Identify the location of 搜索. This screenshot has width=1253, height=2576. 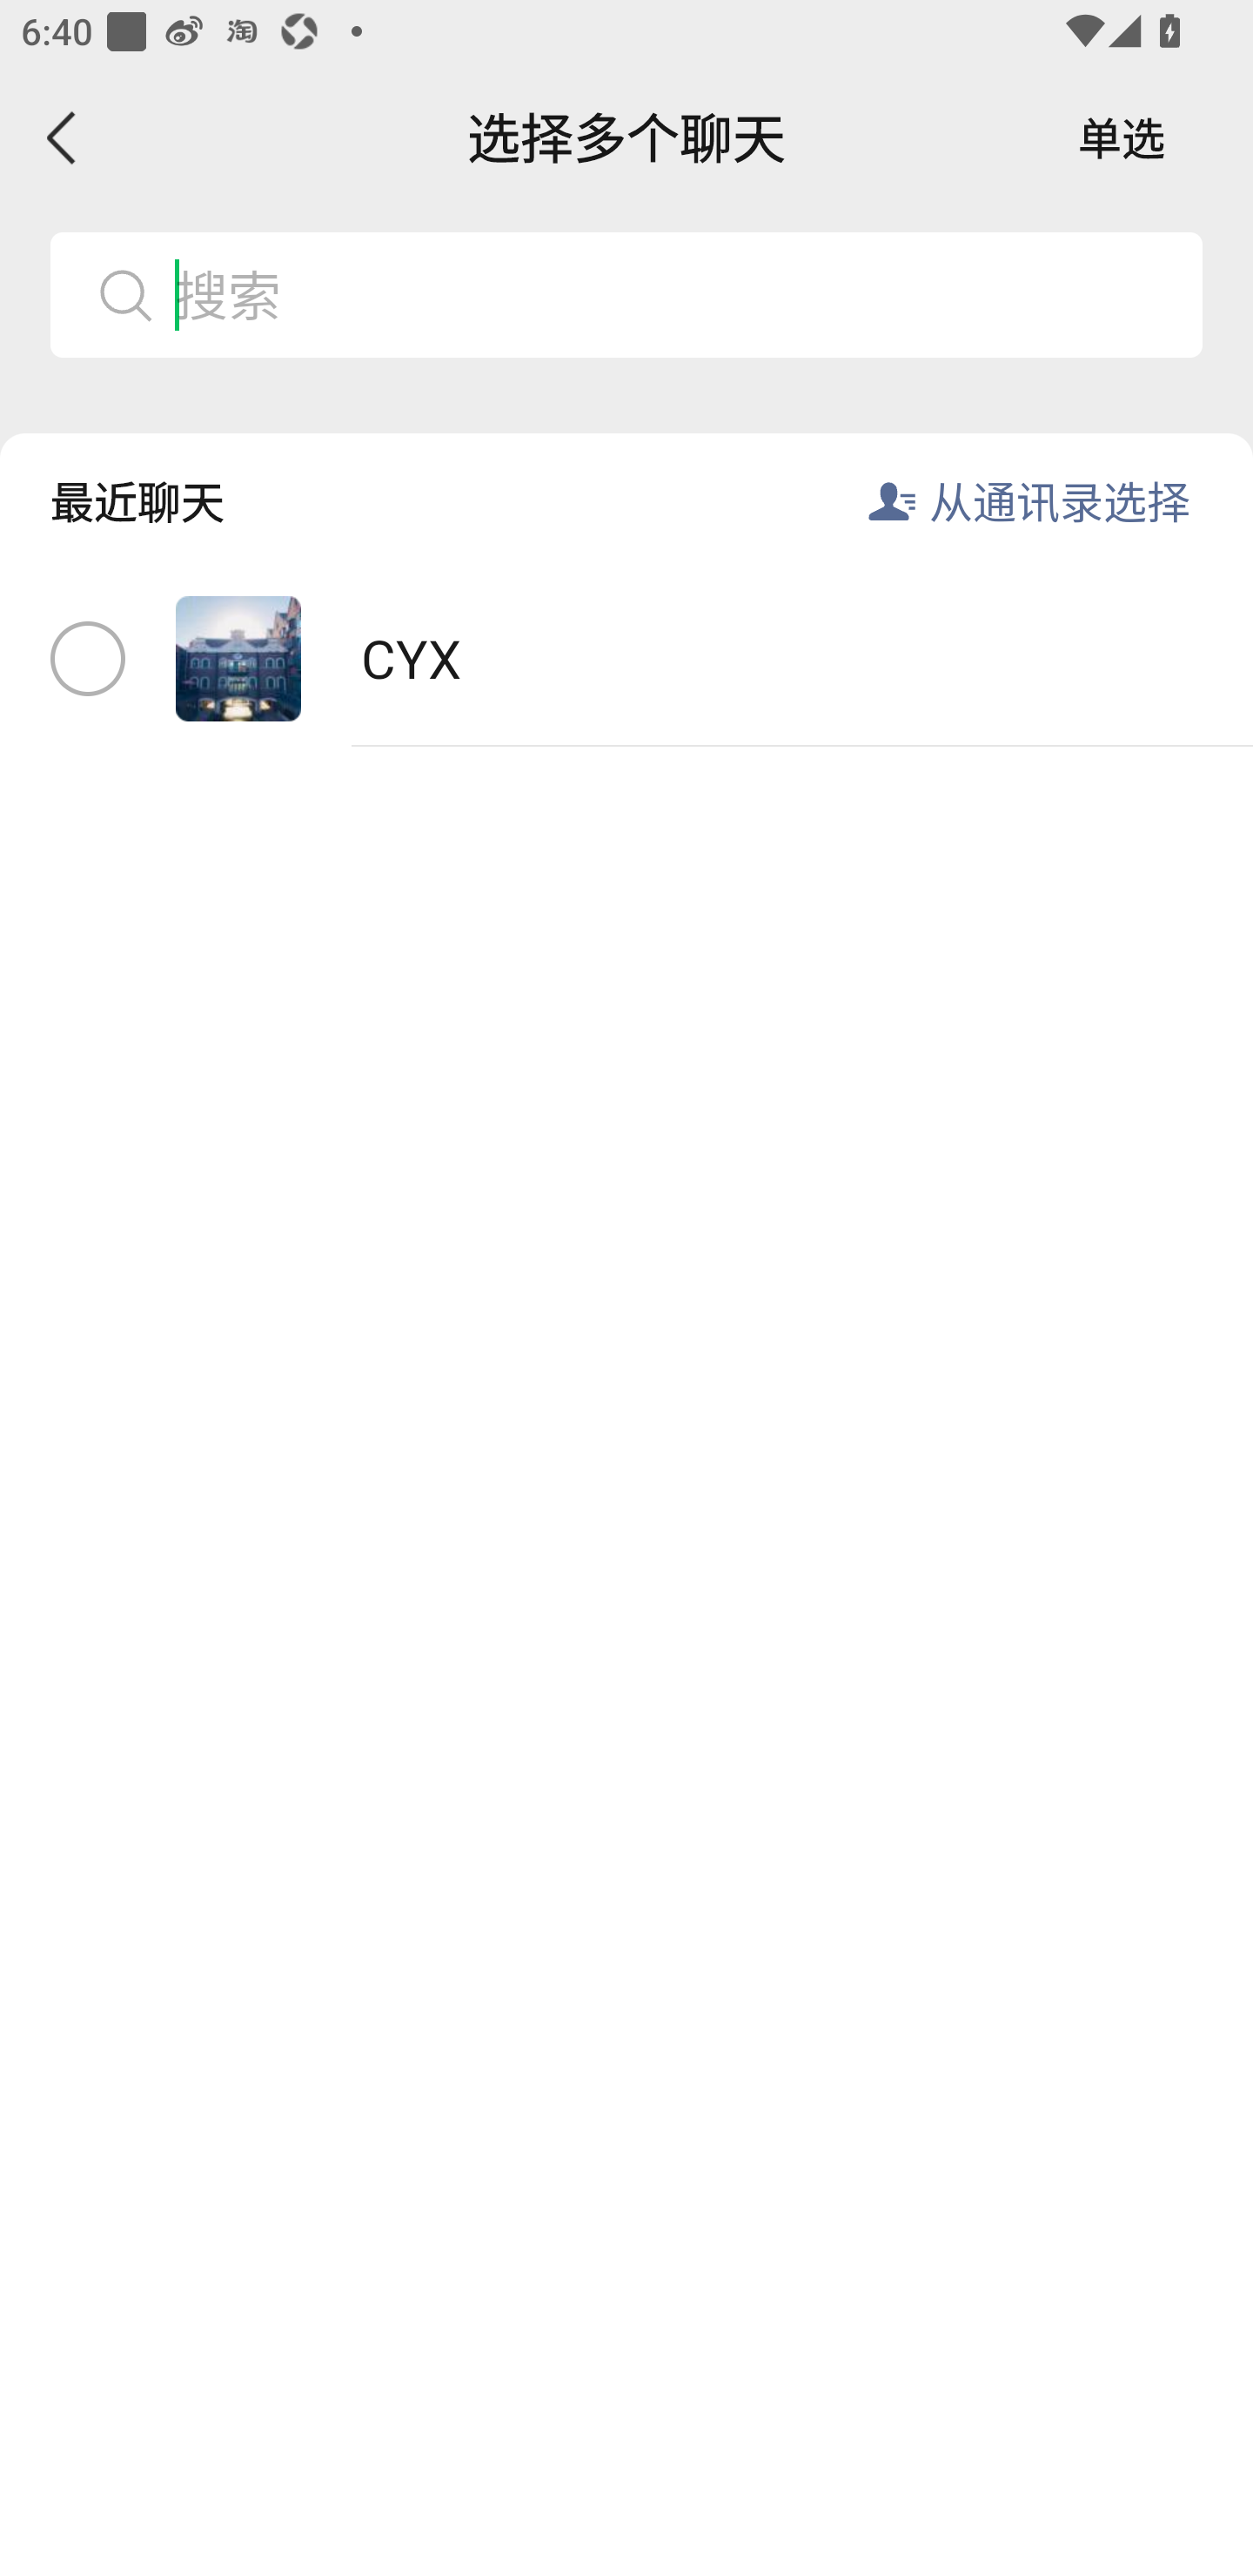
(676, 294).